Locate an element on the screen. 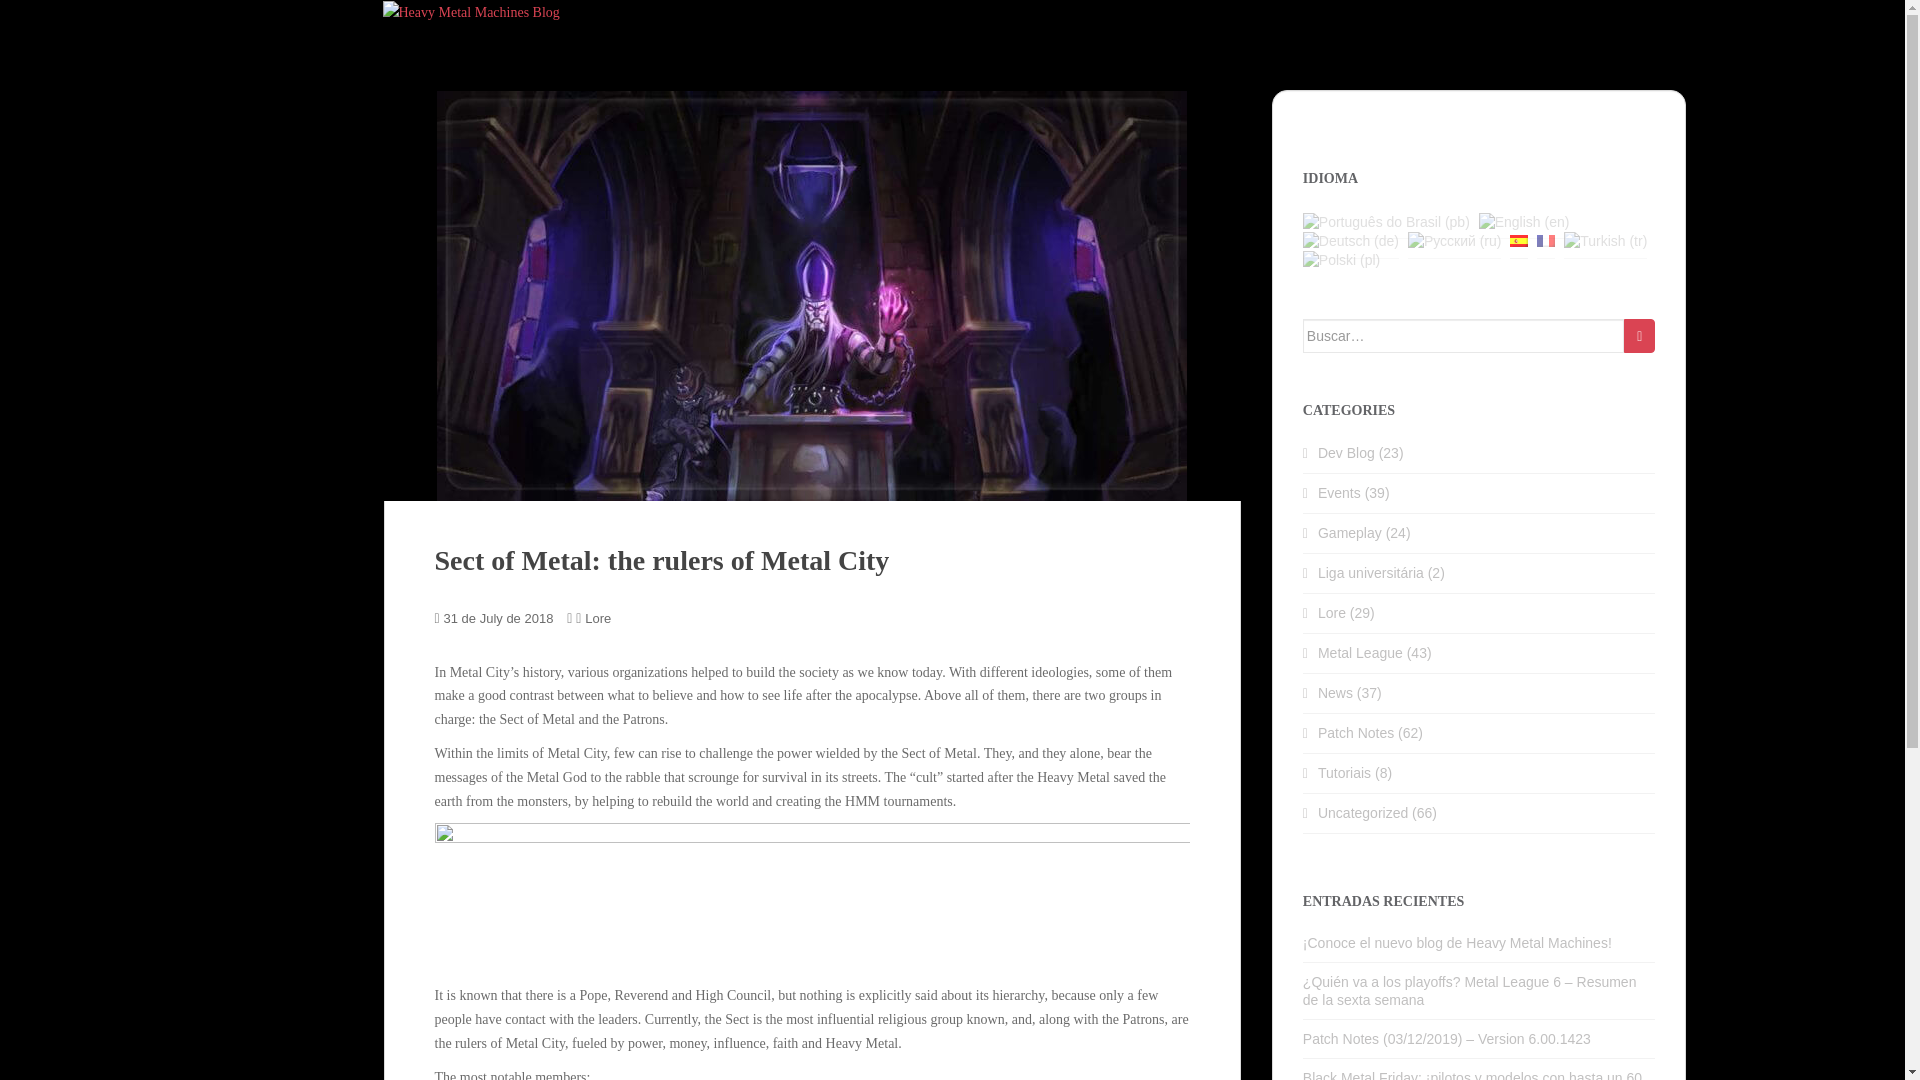 Image resolution: width=1920 pixels, height=1080 pixels. News is located at coordinates (1335, 692).